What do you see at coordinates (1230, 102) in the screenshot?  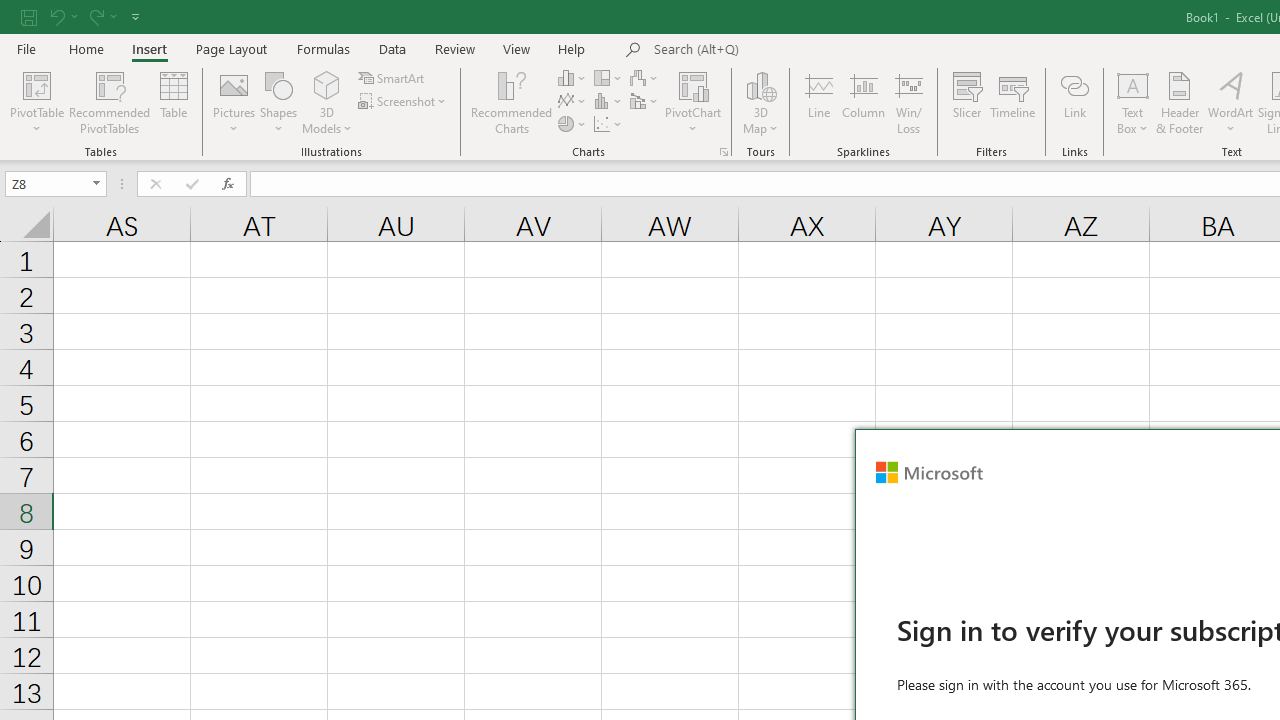 I see `WordArt` at bounding box center [1230, 102].